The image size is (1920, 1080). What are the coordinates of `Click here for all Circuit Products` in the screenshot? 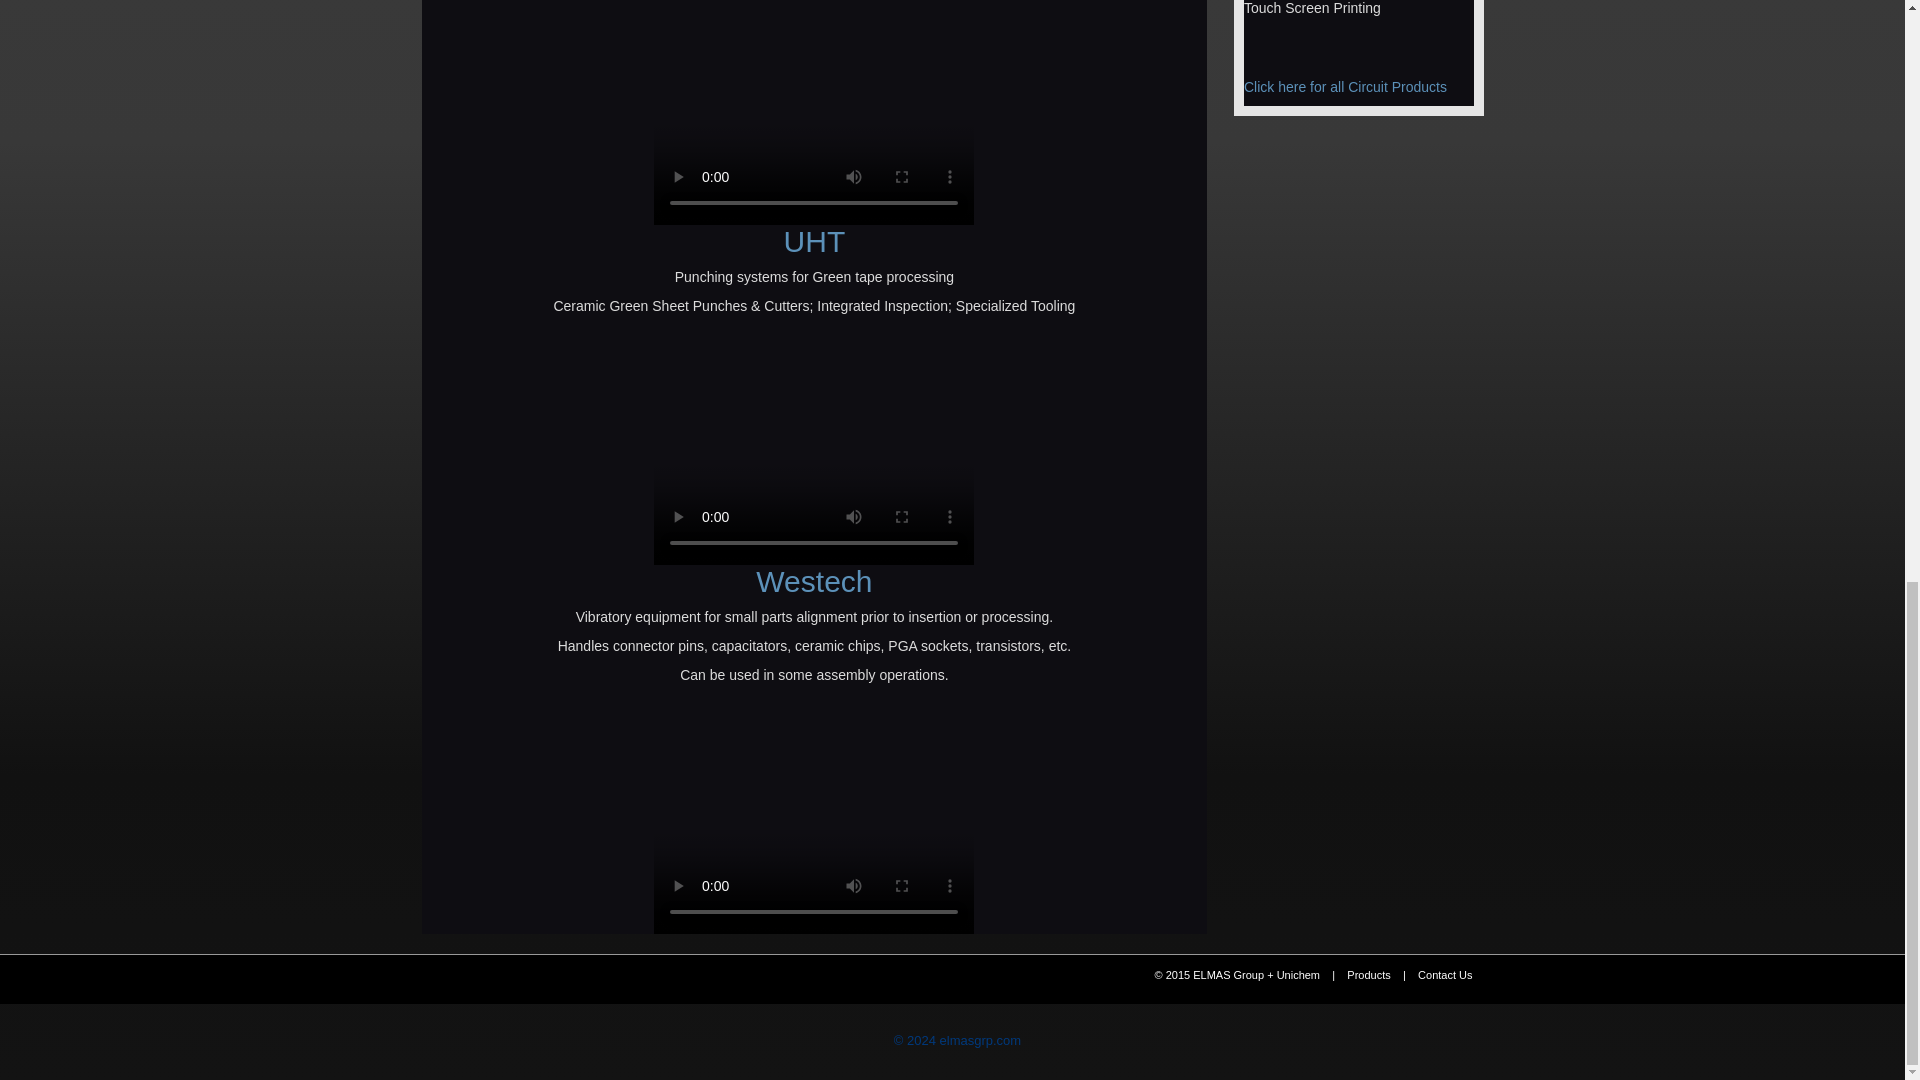 It's located at (1346, 86).